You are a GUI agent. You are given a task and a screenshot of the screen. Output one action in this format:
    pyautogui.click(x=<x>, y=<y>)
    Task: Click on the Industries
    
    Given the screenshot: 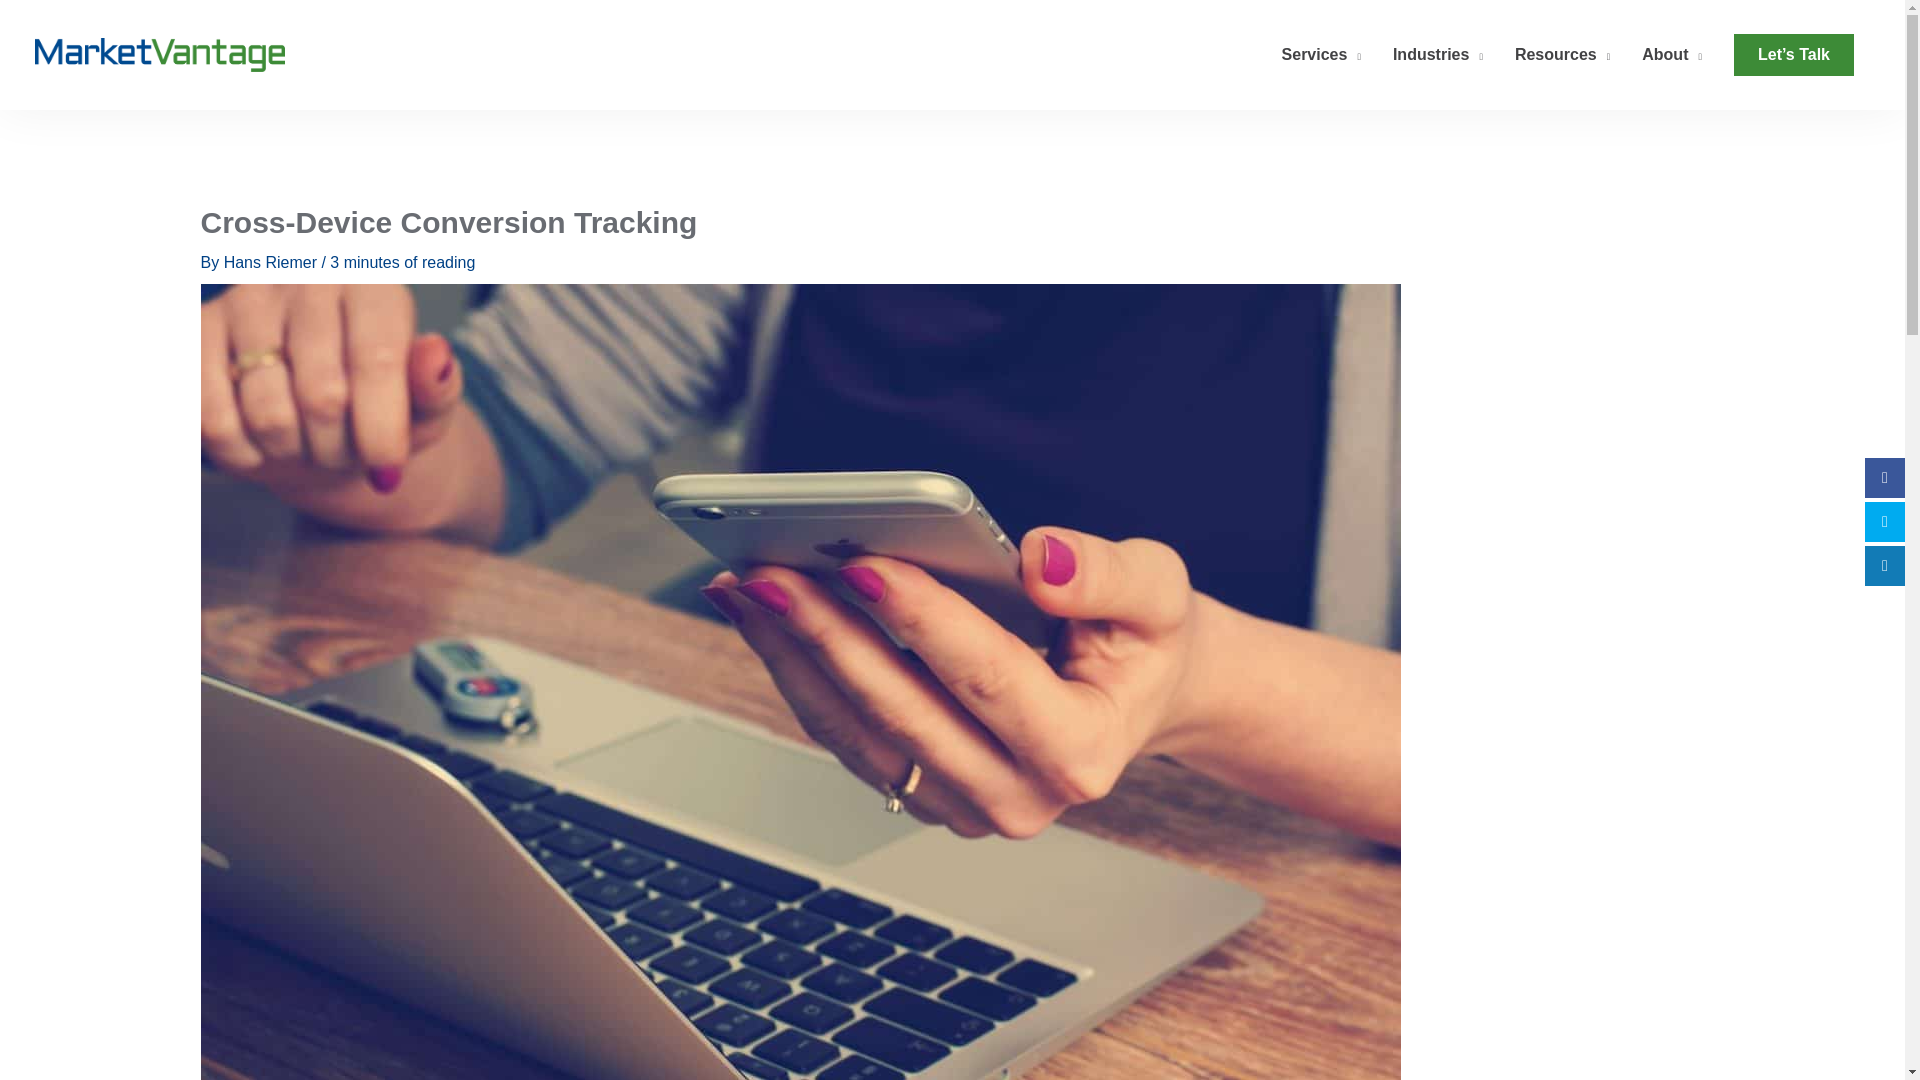 What is the action you would take?
    pyautogui.click(x=1438, y=54)
    